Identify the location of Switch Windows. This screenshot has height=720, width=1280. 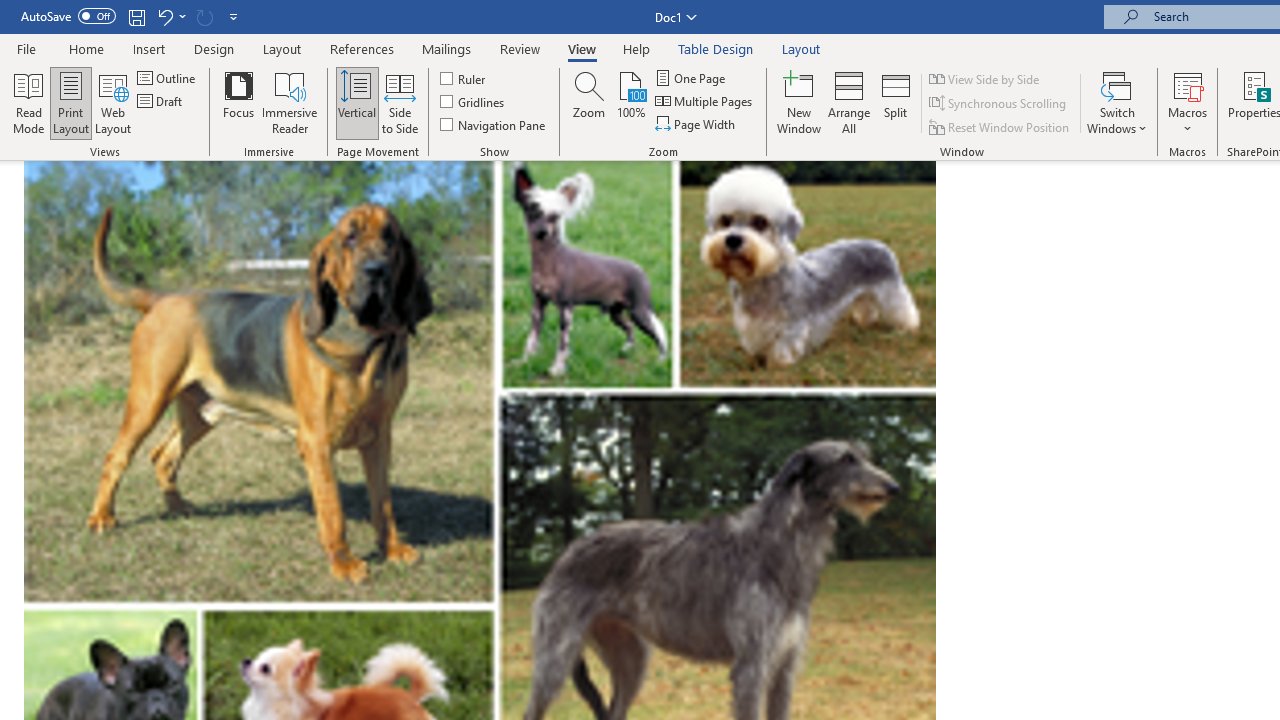
(1117, 102).